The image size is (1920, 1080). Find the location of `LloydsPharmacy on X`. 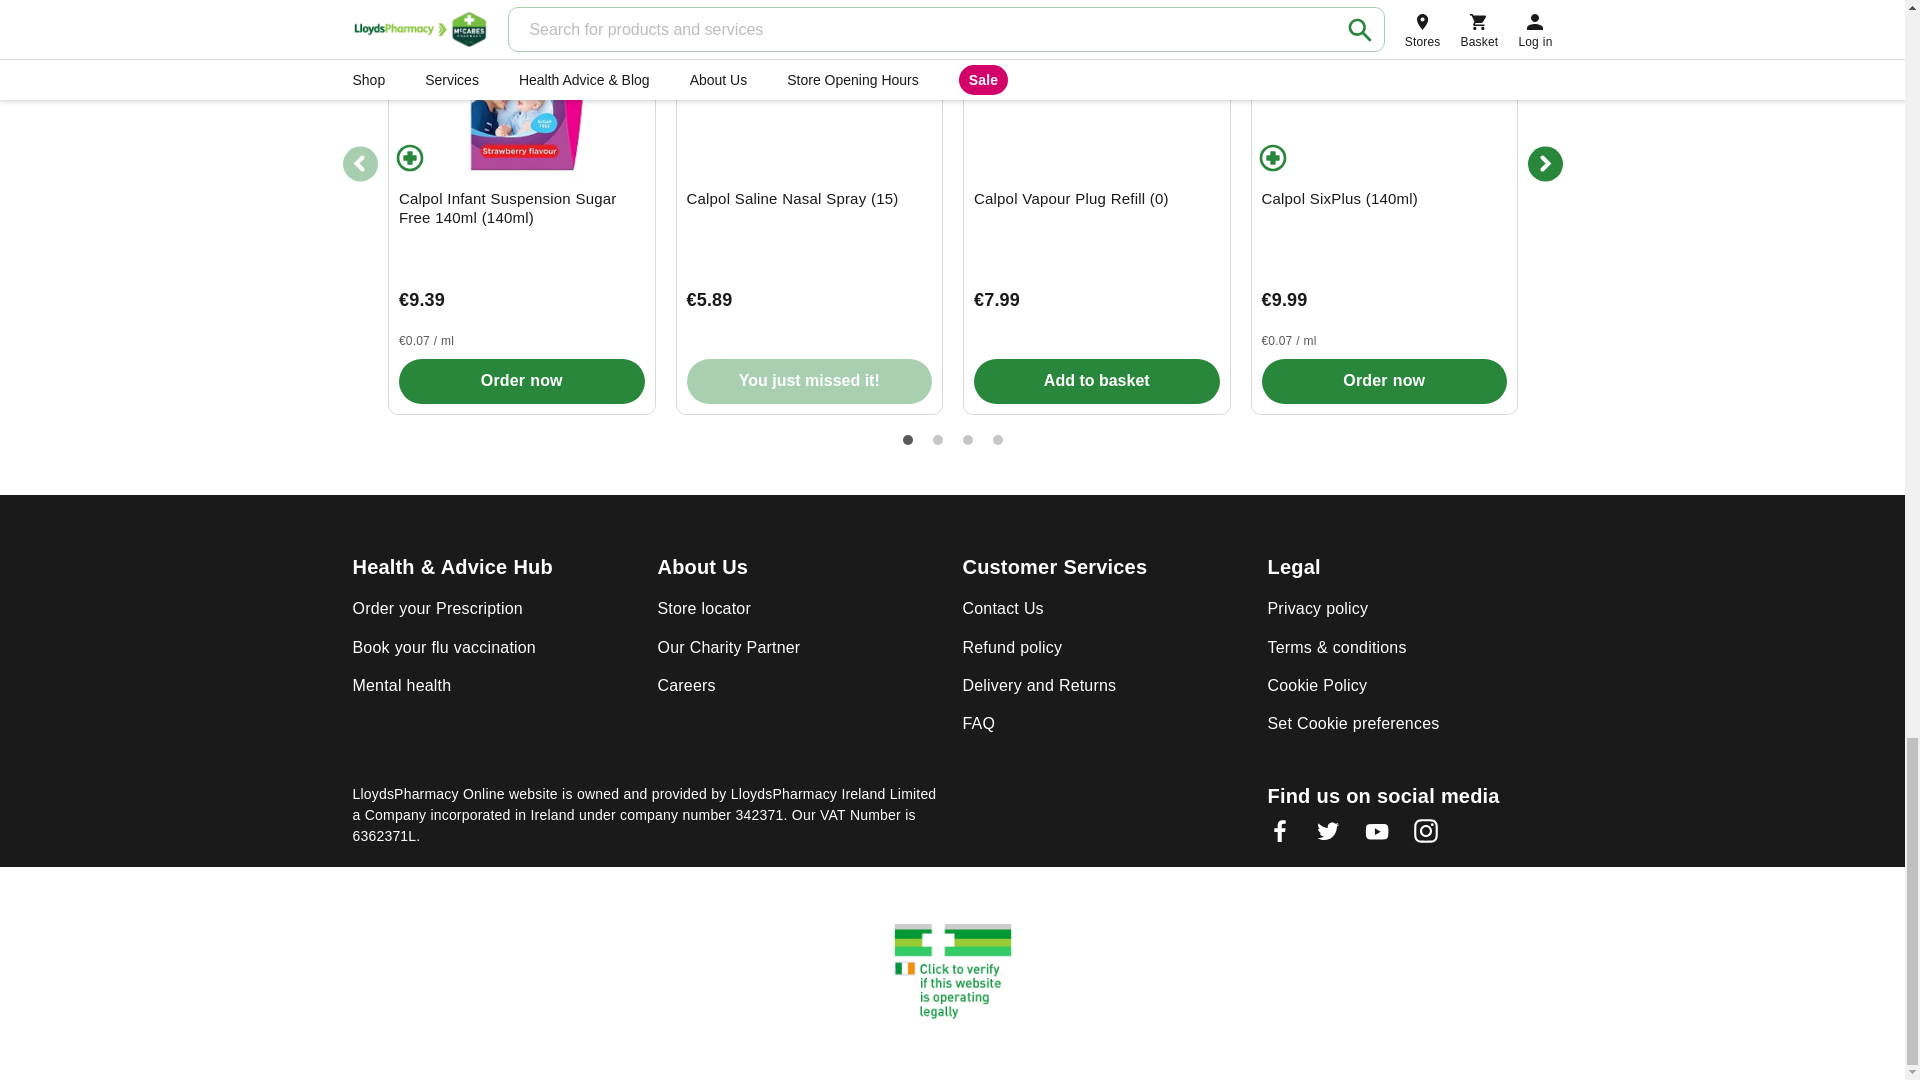

LloydsPharmacy on X is located at coordinates (1328, 837).